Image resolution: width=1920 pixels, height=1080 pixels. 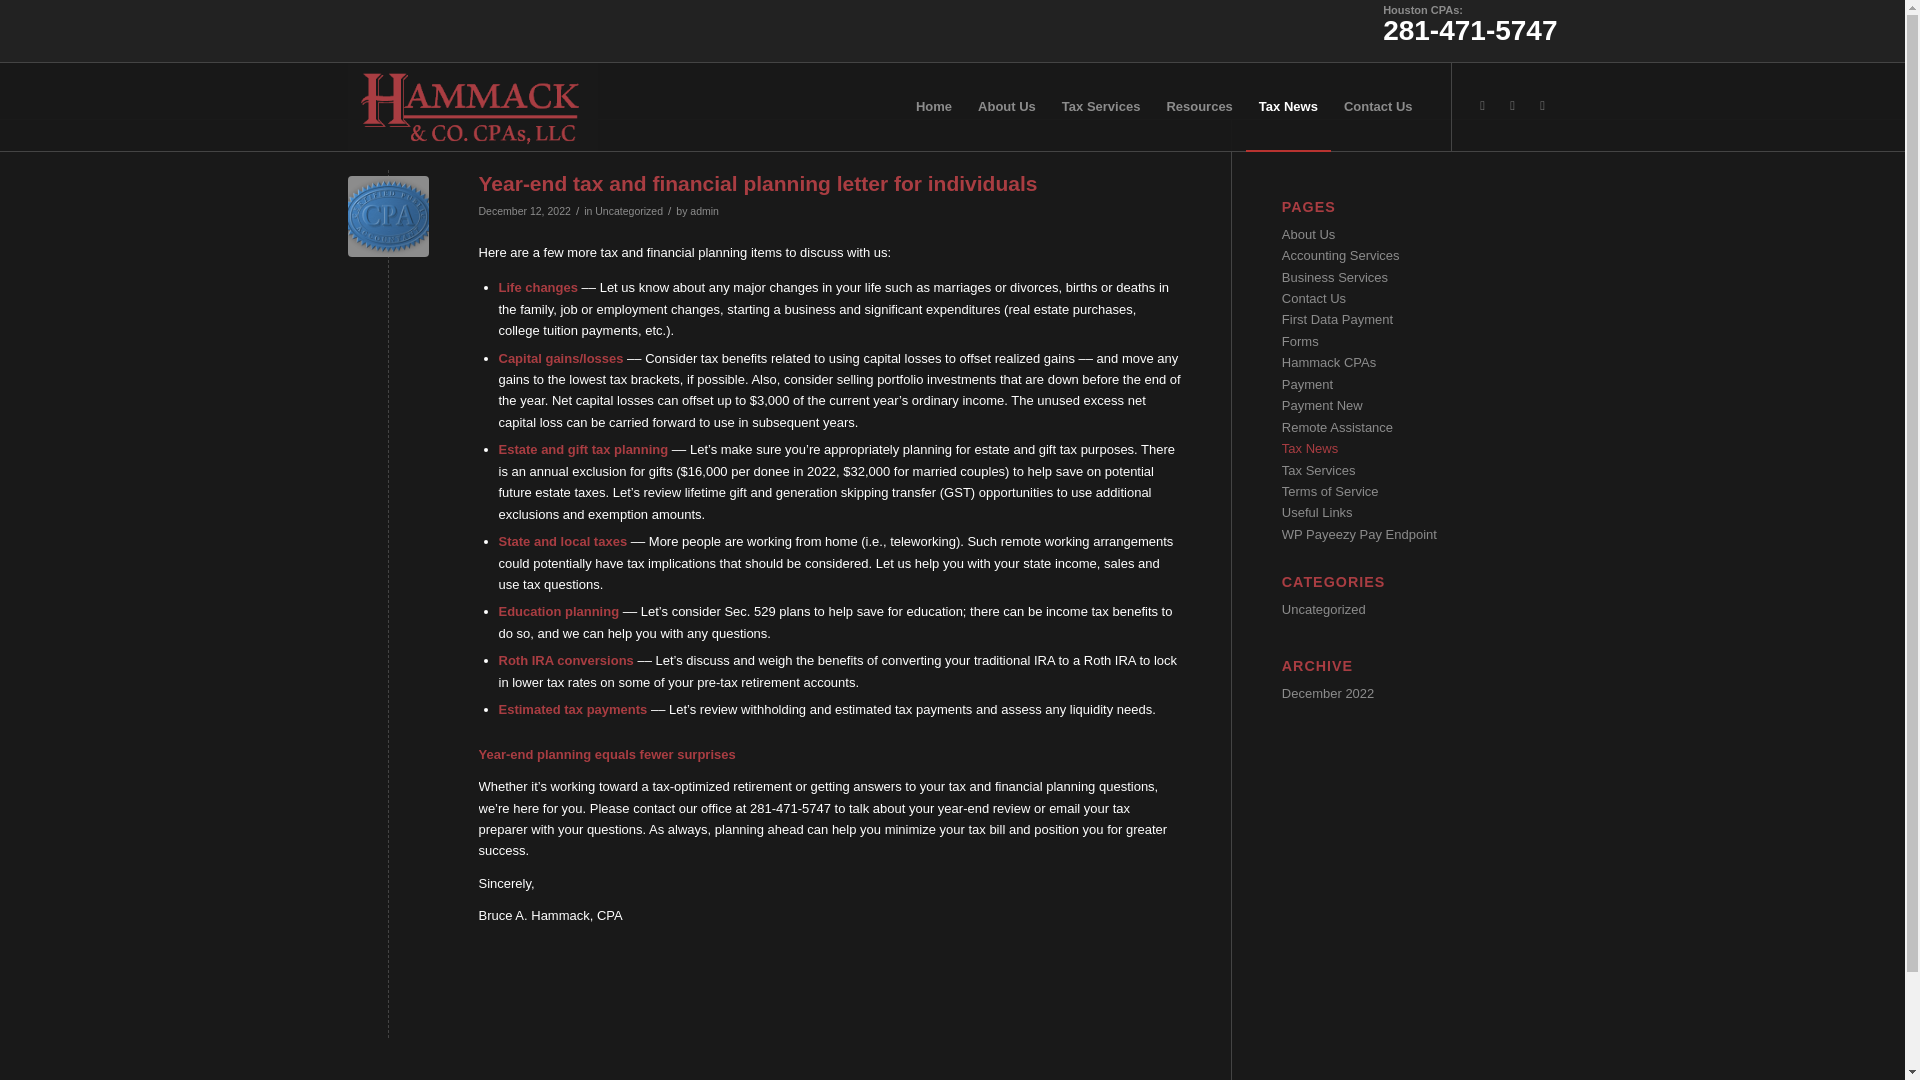 I want to click on cpa-seal, so click(x=388, y=216).